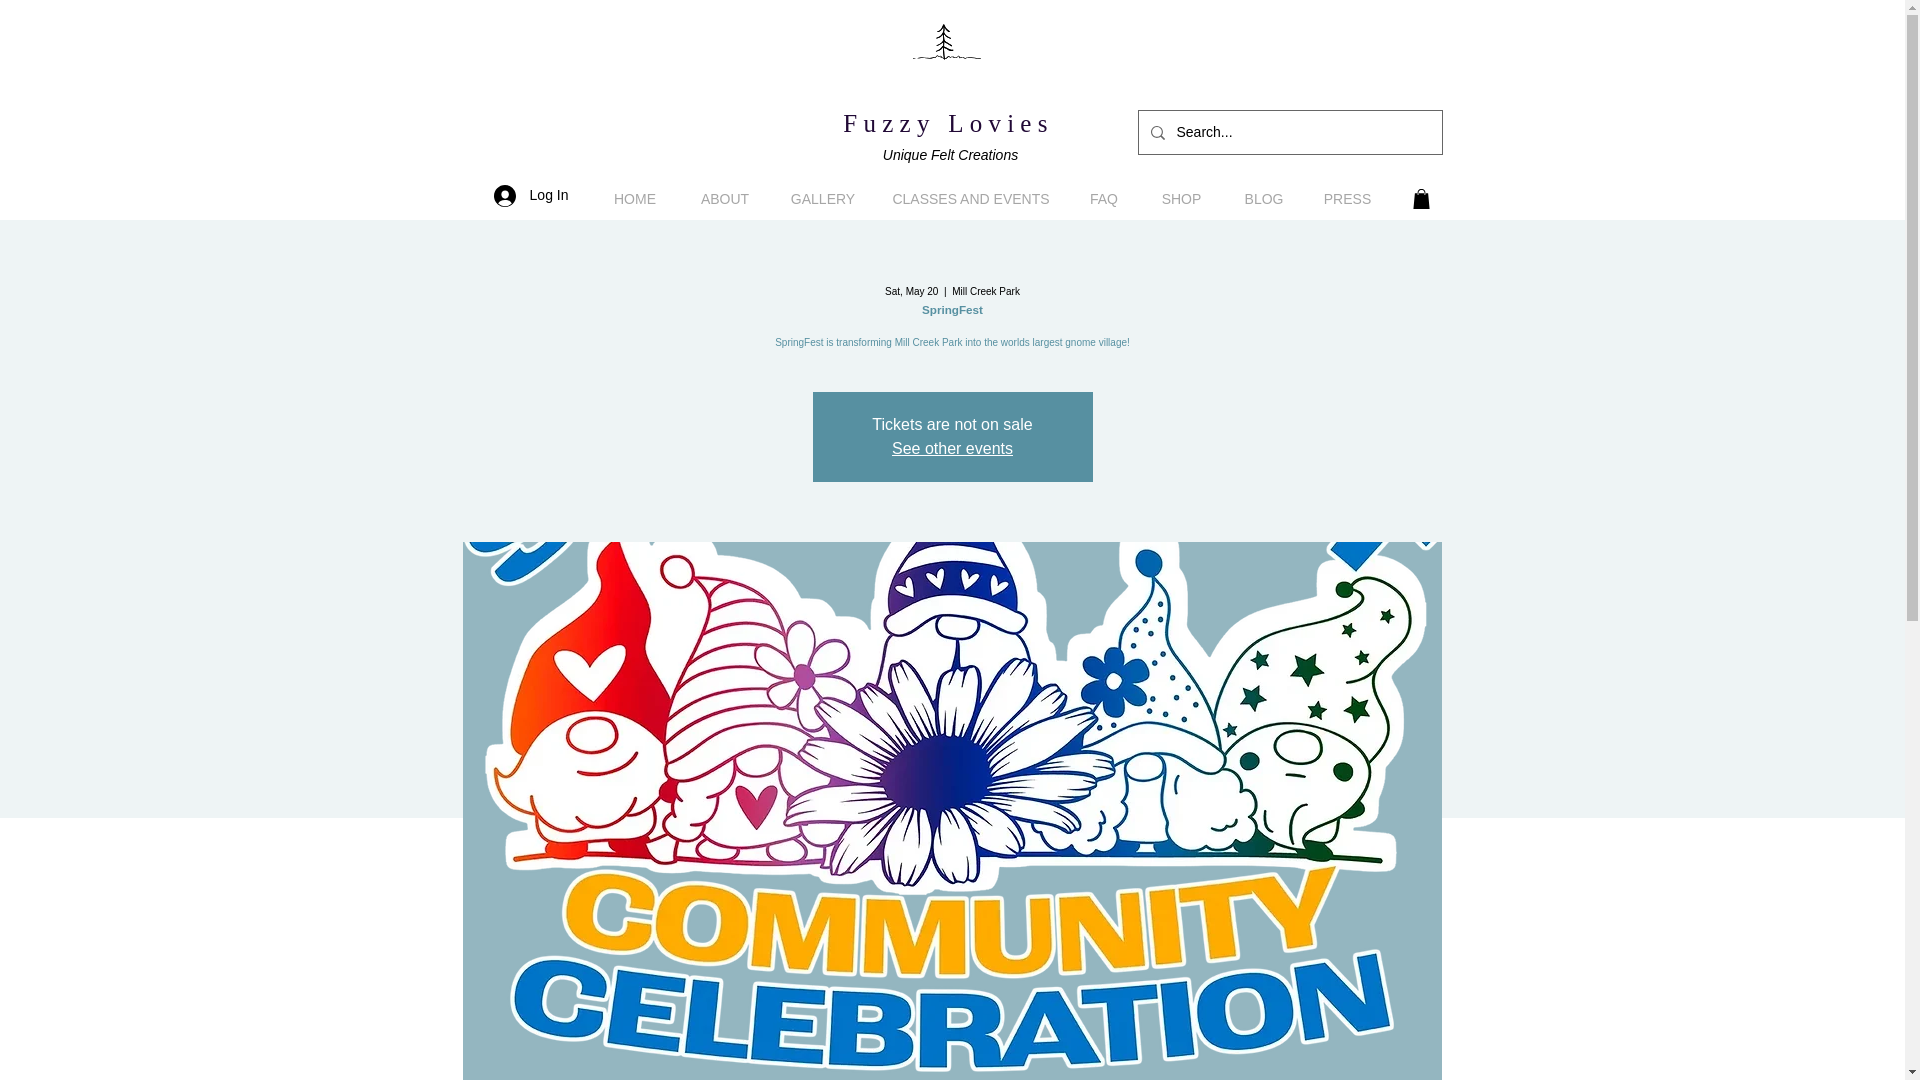  I want to click on HOME, so click(635, 199).